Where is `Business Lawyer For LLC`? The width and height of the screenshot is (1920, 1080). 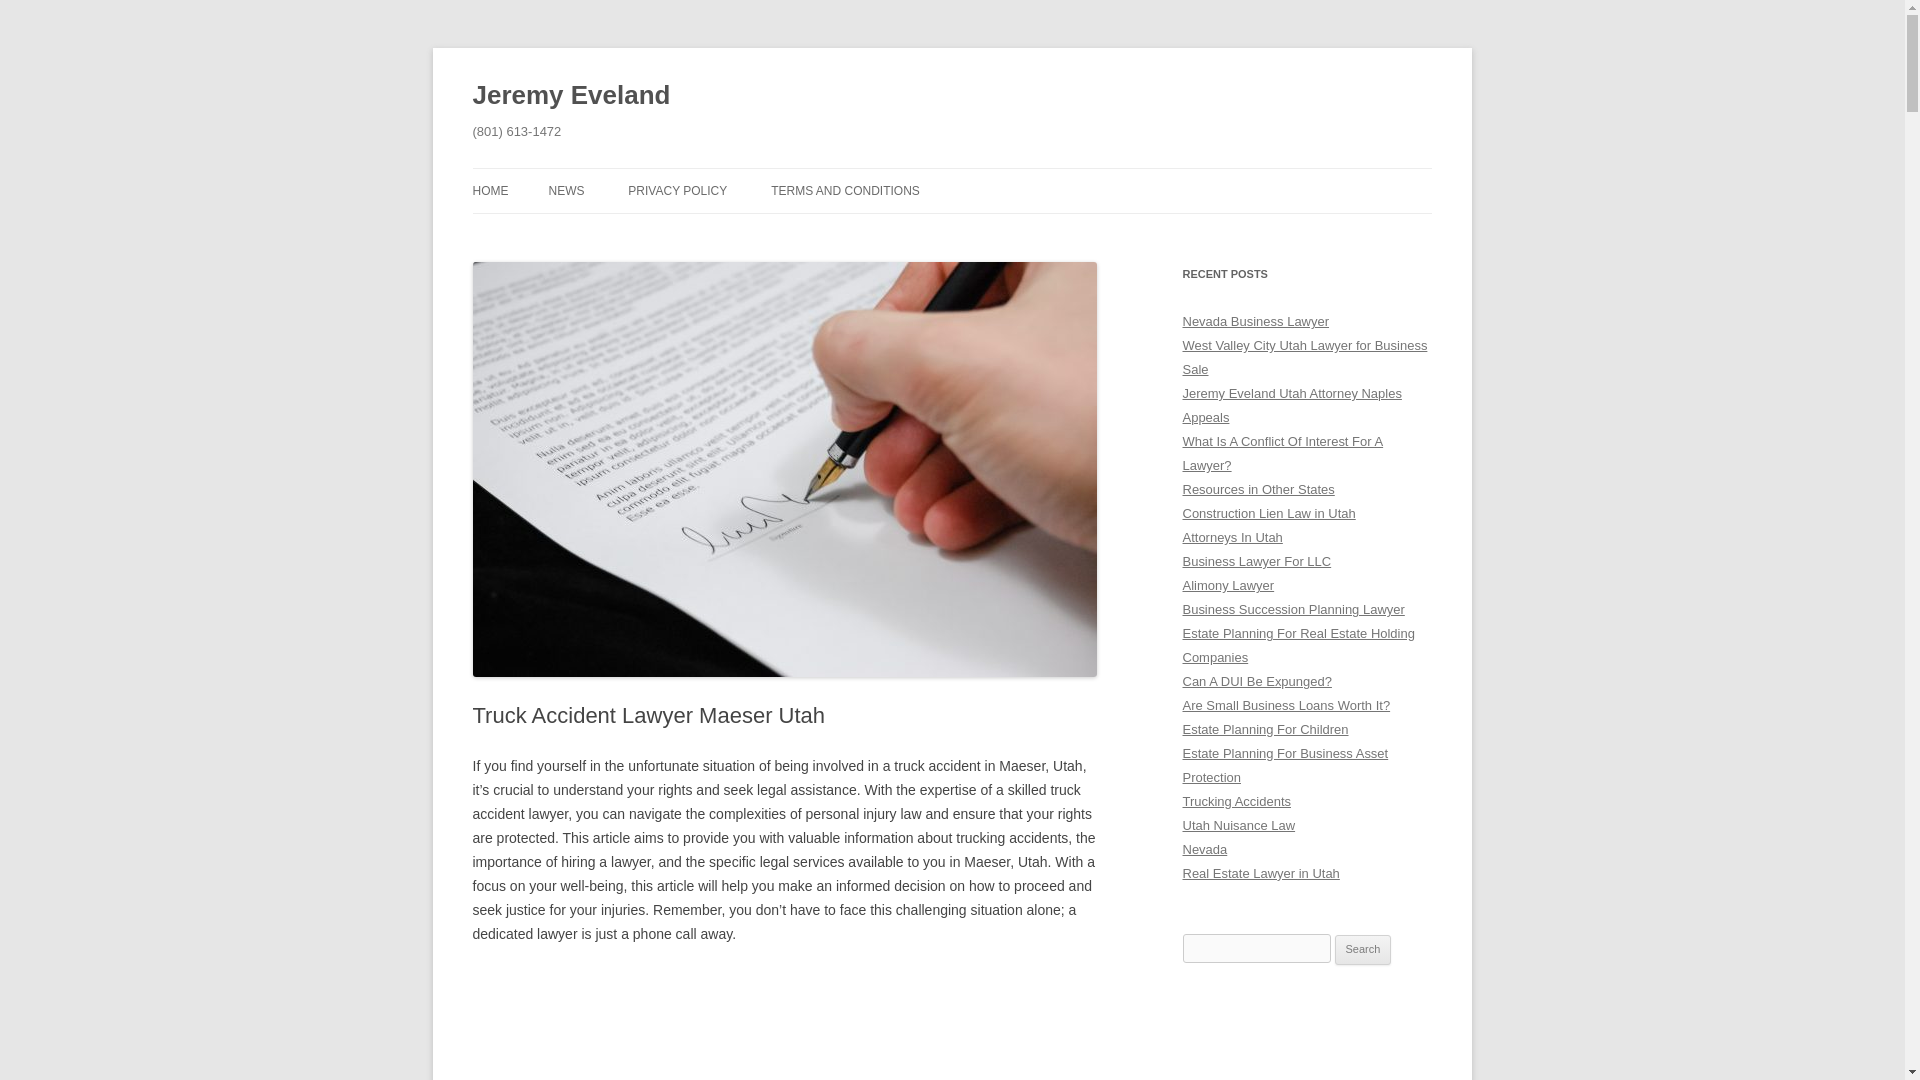 Business Lawyer For LLC is located at coordinates (1256, 562).